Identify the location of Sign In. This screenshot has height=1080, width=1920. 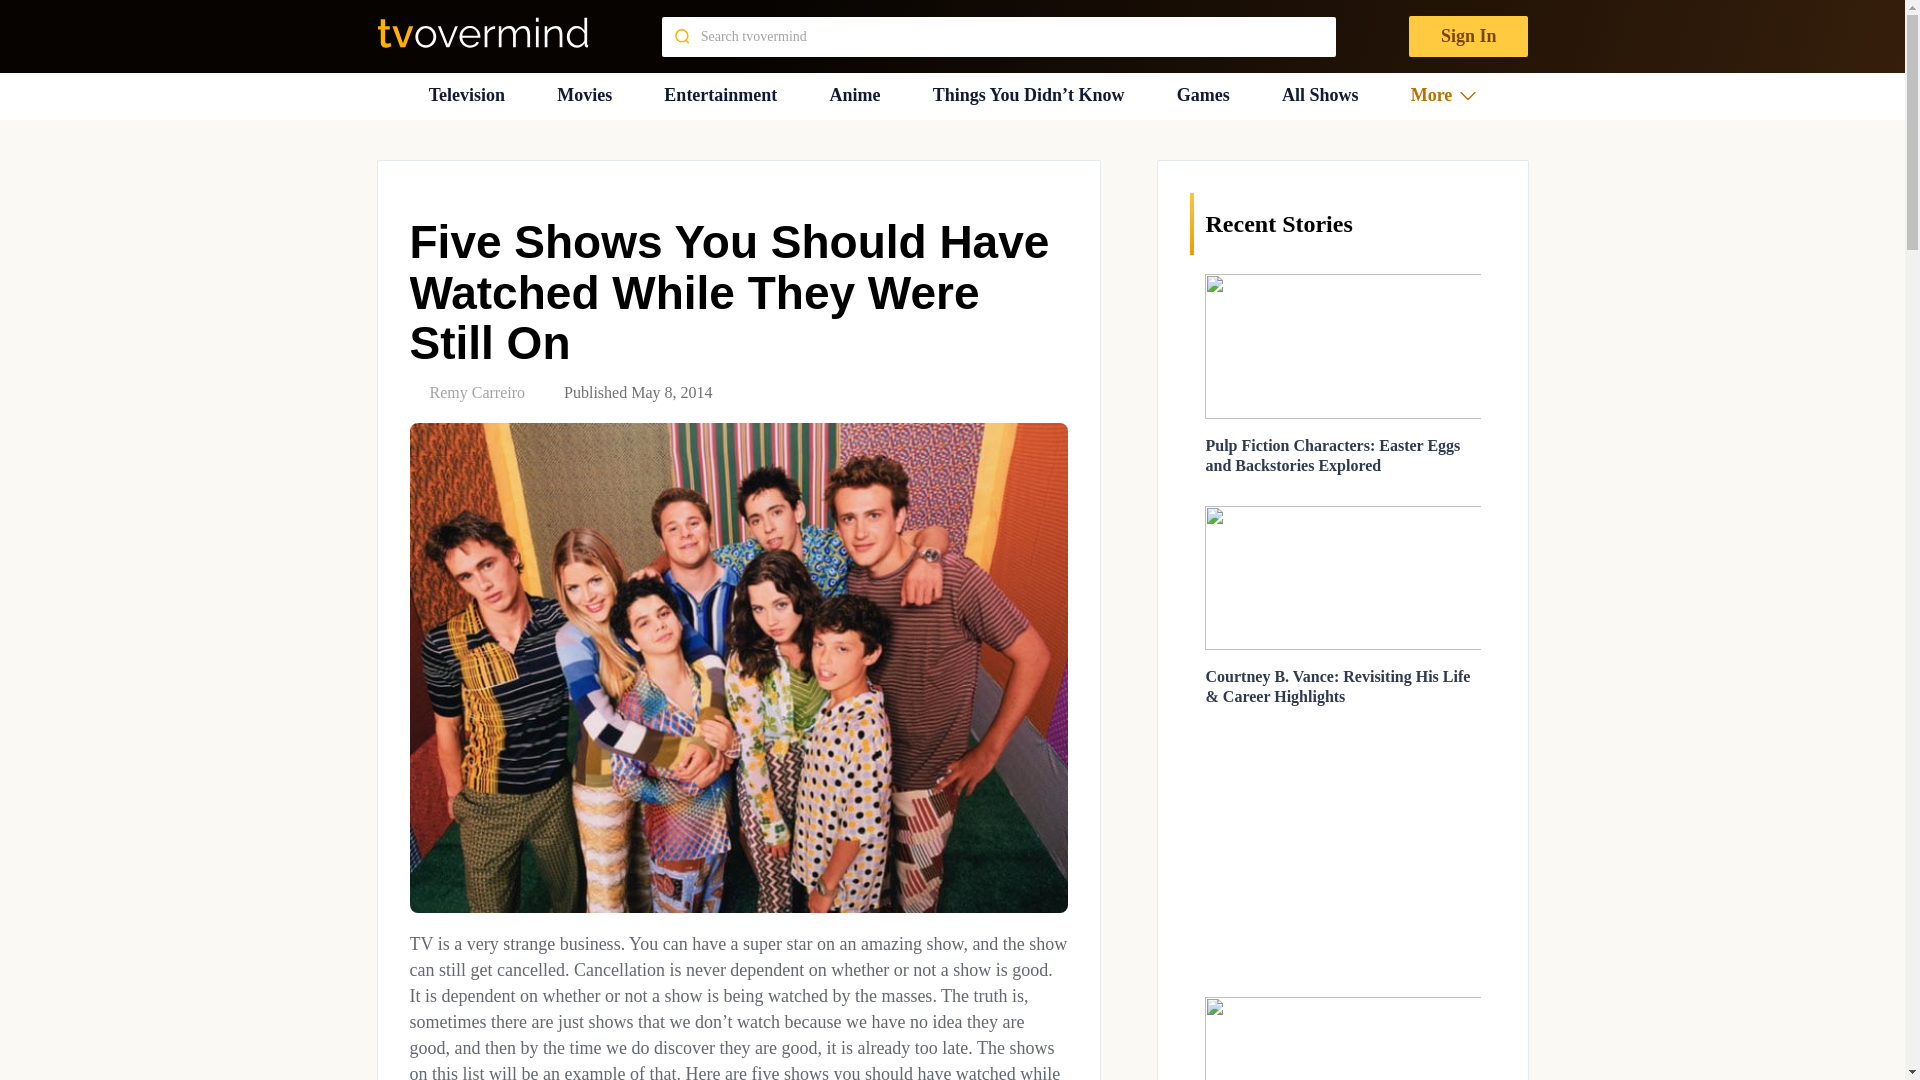
(1468, 36).